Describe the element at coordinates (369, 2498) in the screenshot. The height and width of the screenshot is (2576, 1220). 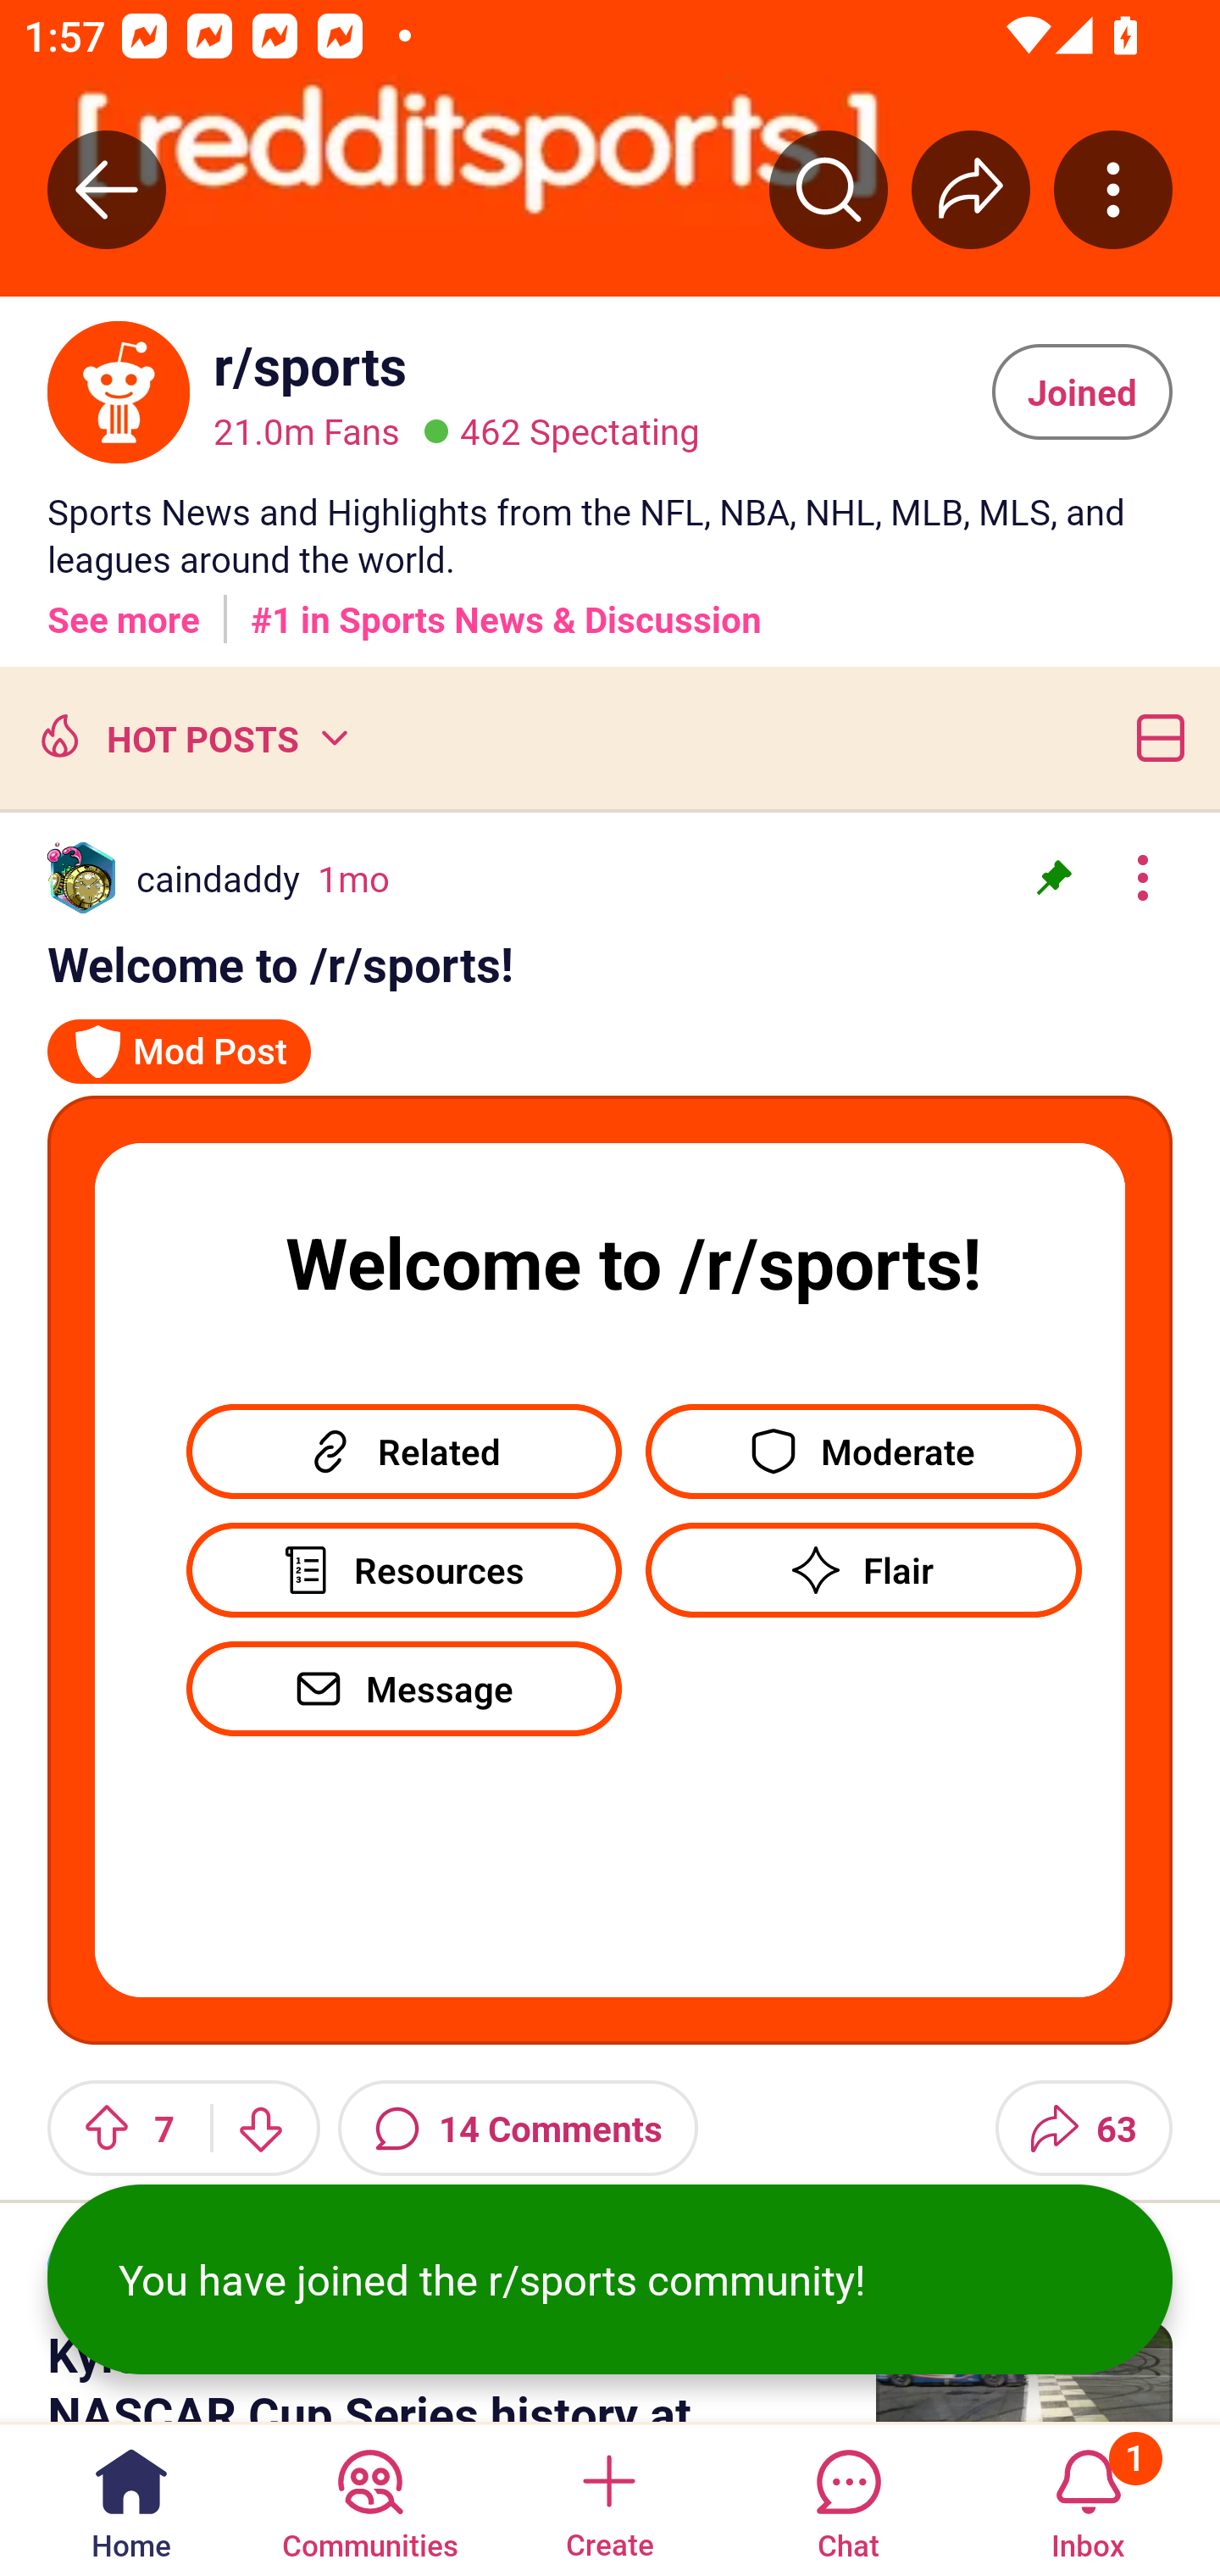
I see `Communities` at that location.